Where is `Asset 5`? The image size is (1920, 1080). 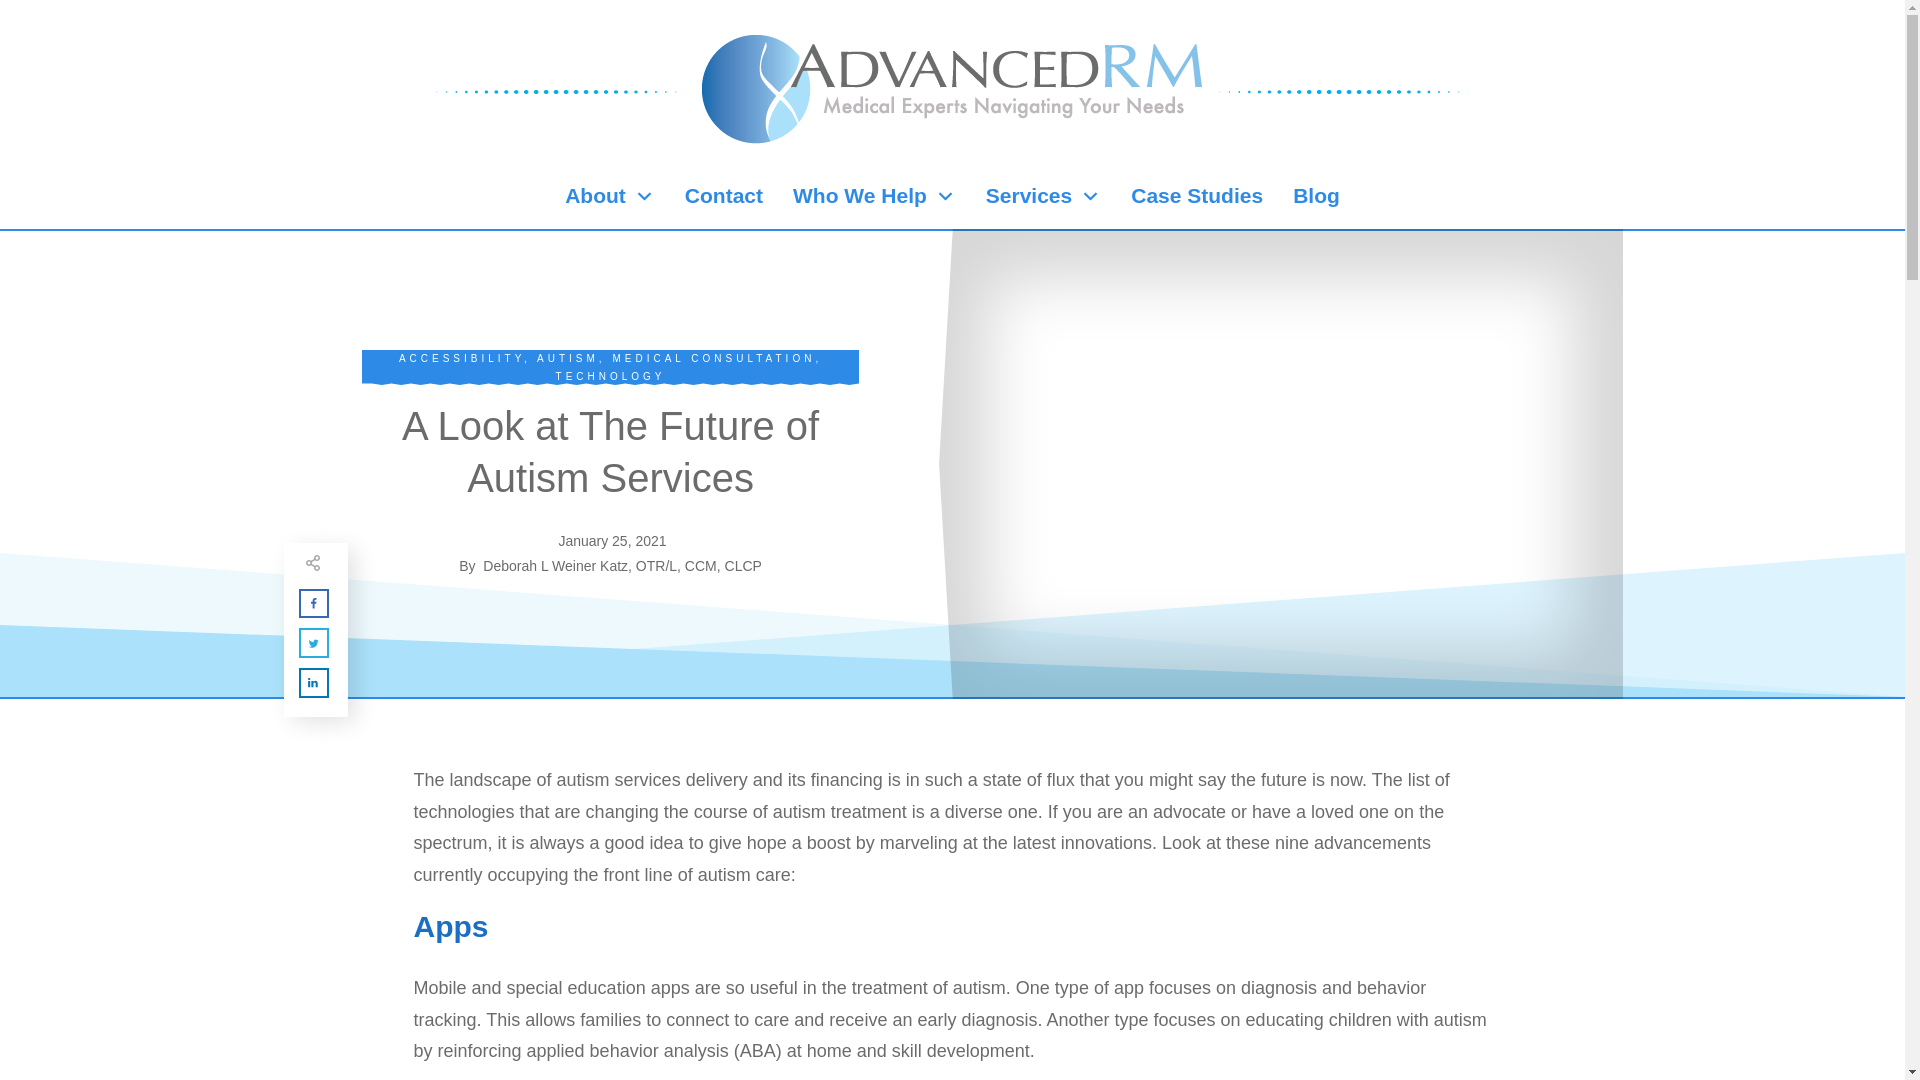 Asset 5 is located at coordinates (1344, 91).